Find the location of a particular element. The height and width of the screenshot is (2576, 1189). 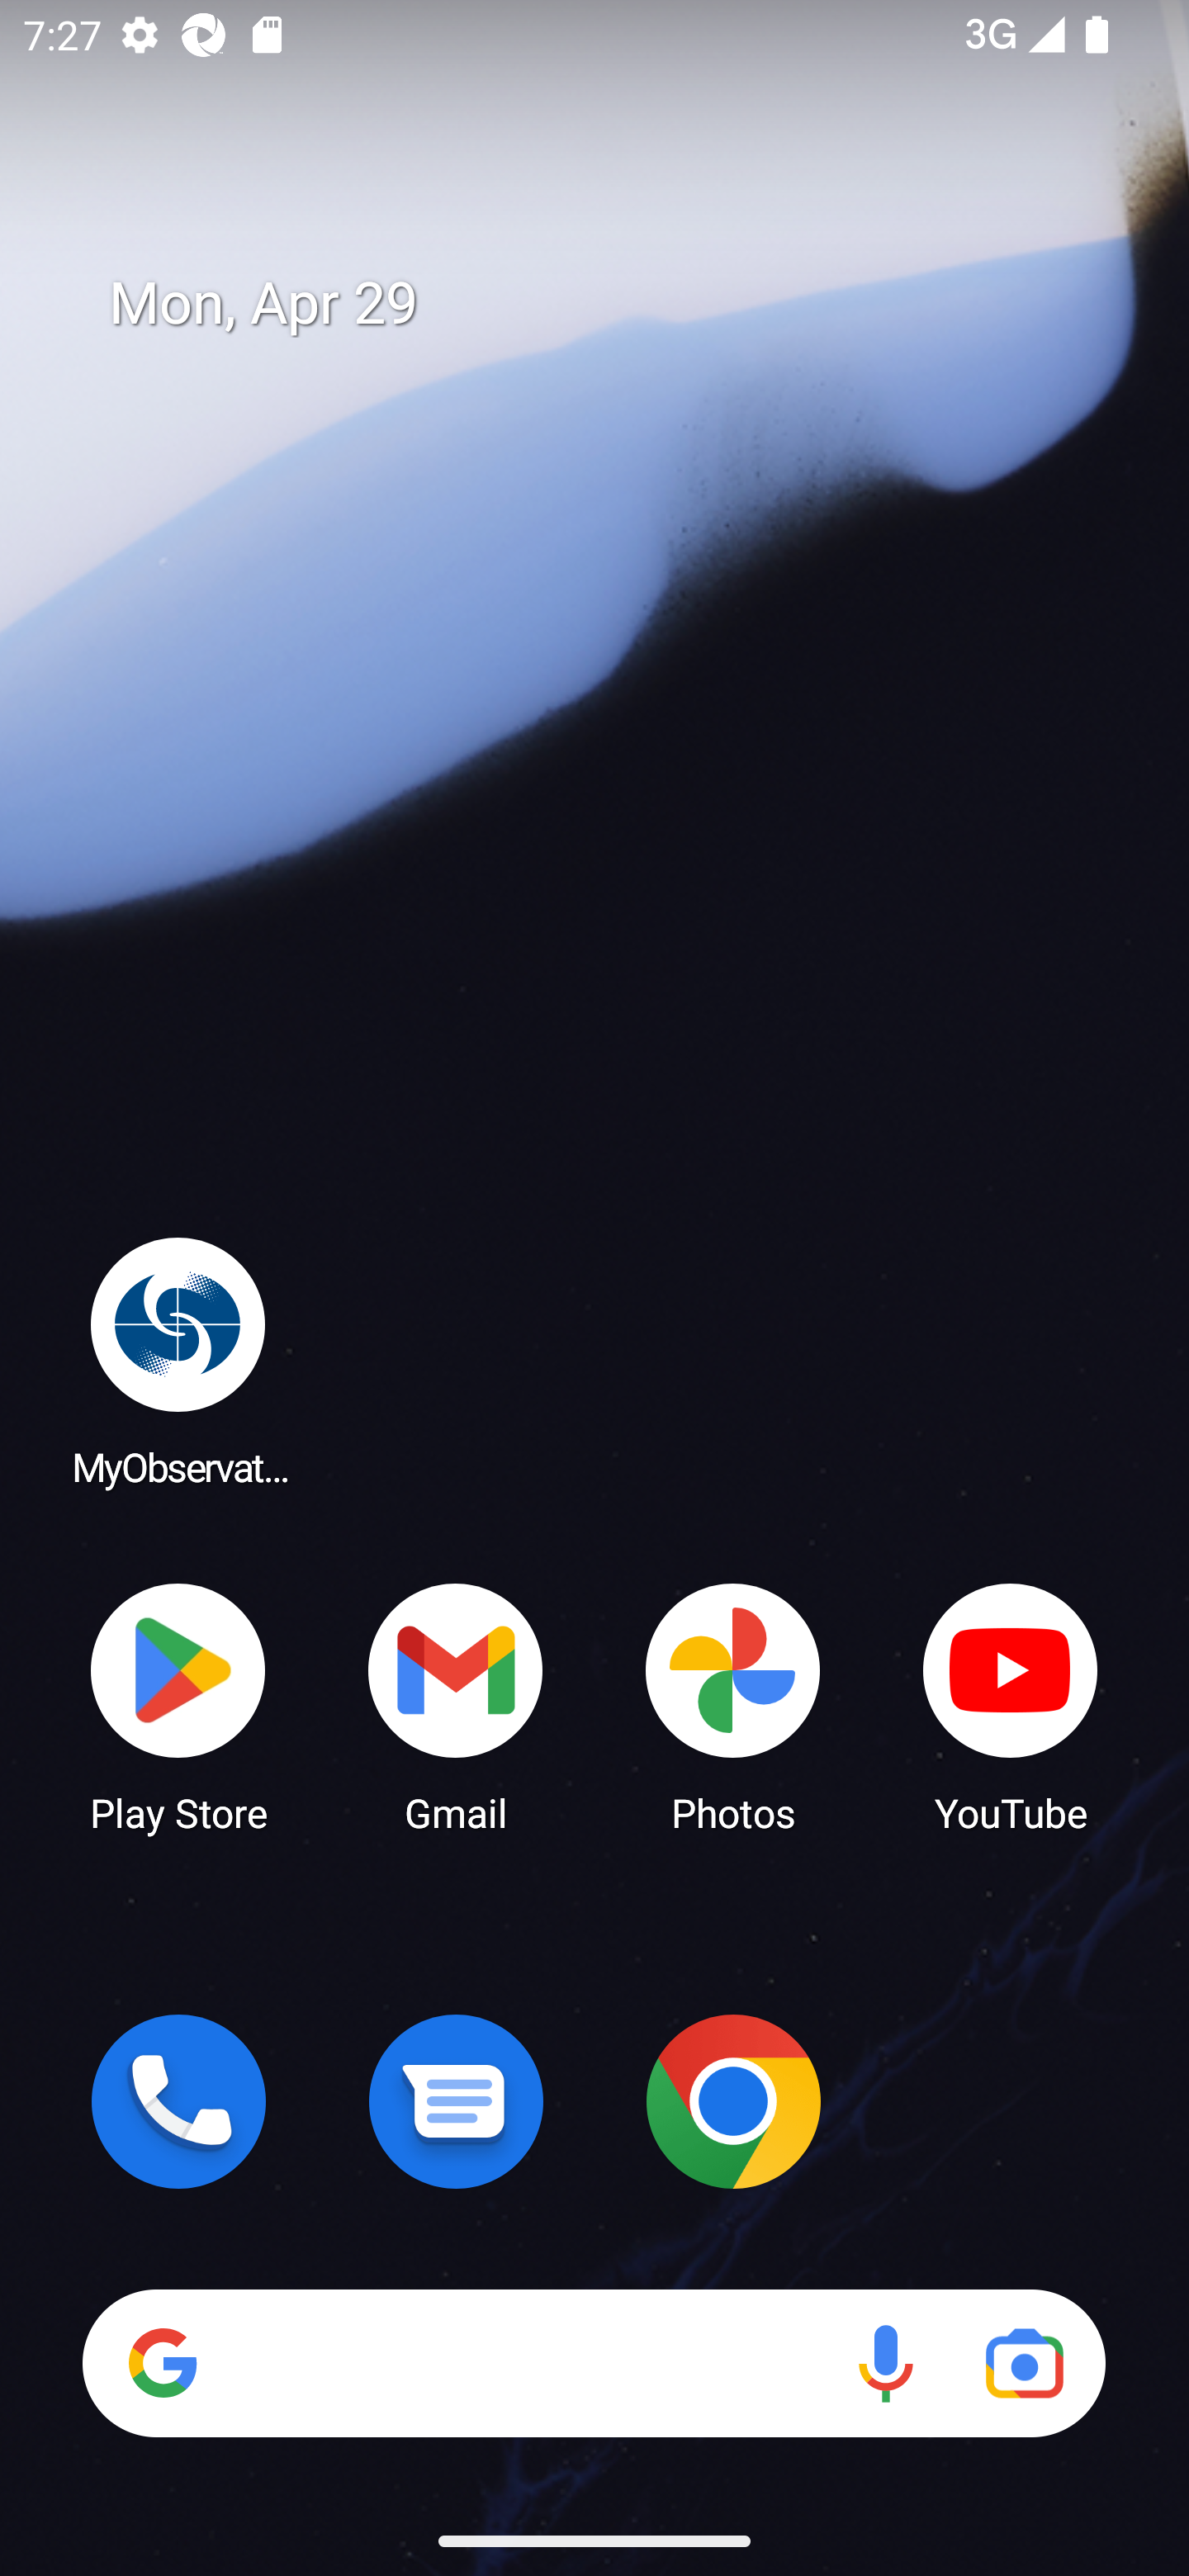

Gmail is located at coordinates (456, 1706).